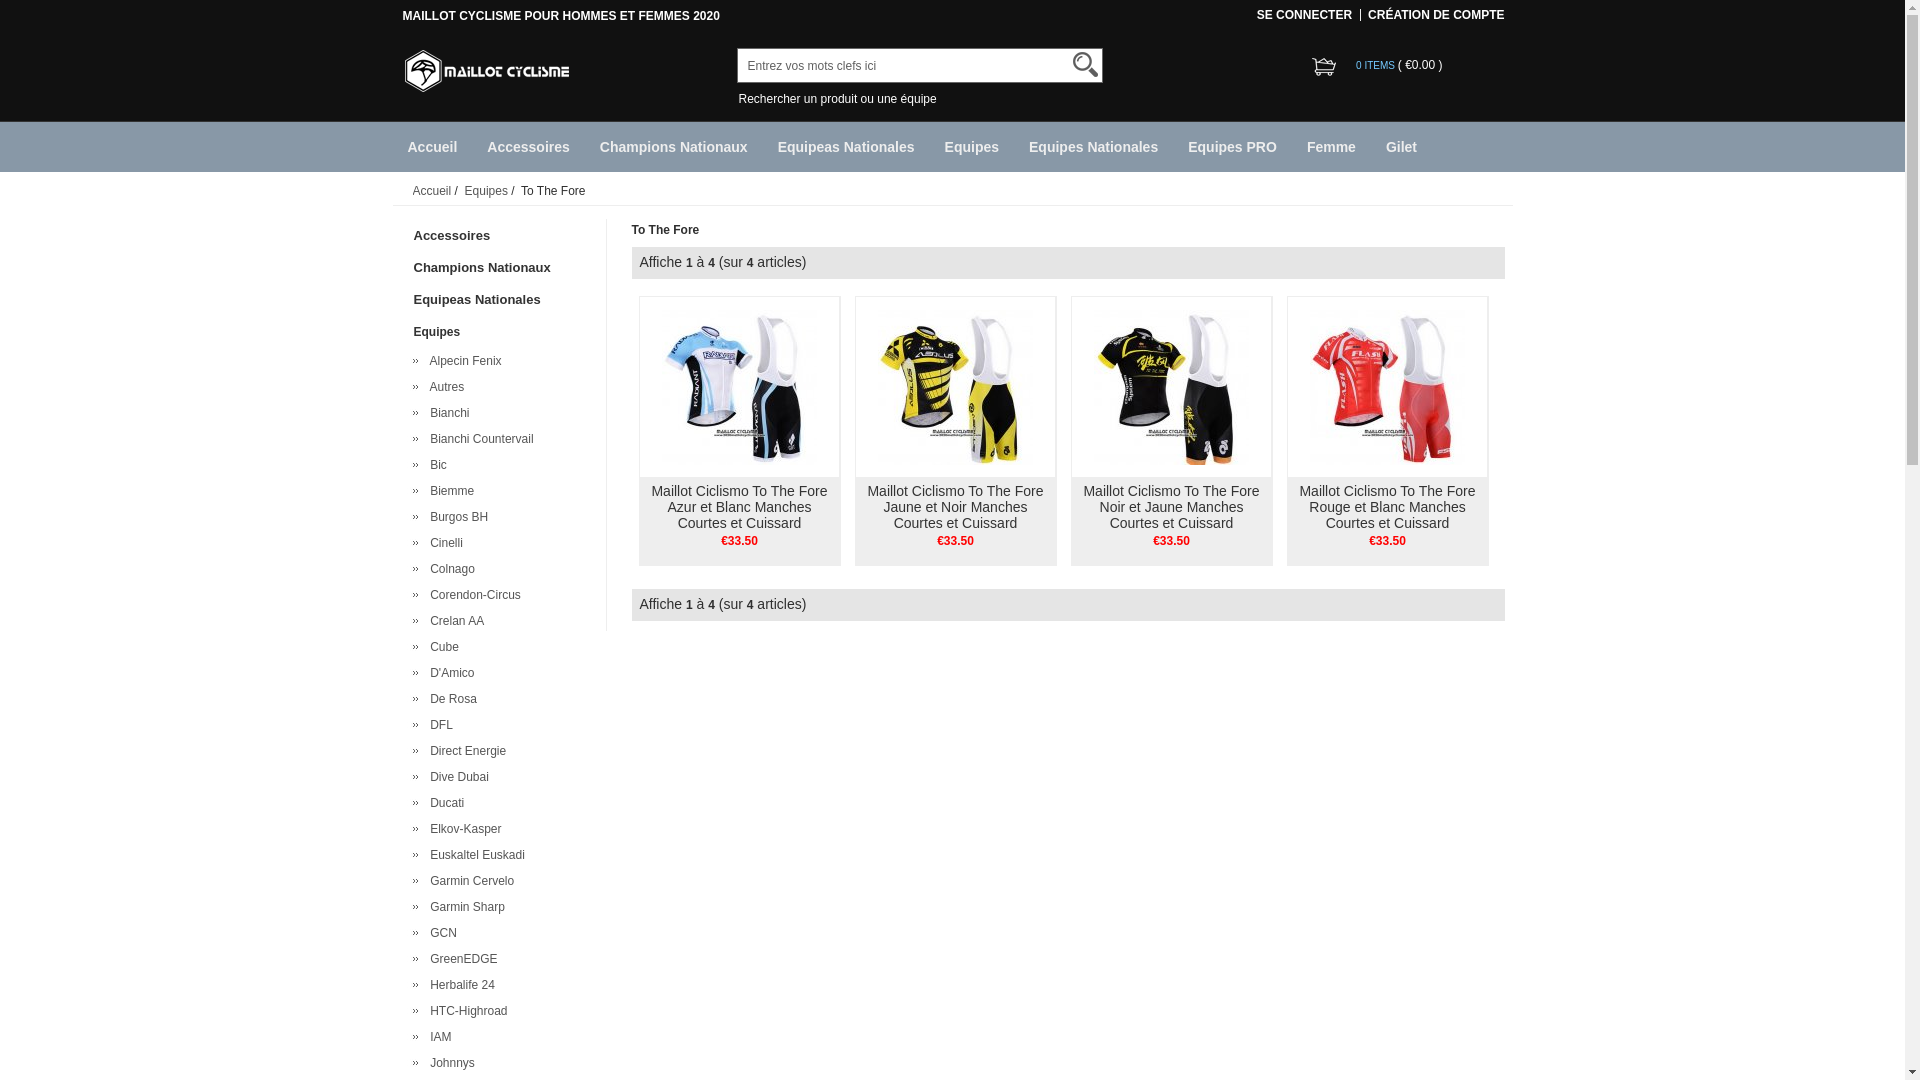 This screenshot has width=1920, height=1080. I want to click on   Alpecin Fenix, so click(463, 361).